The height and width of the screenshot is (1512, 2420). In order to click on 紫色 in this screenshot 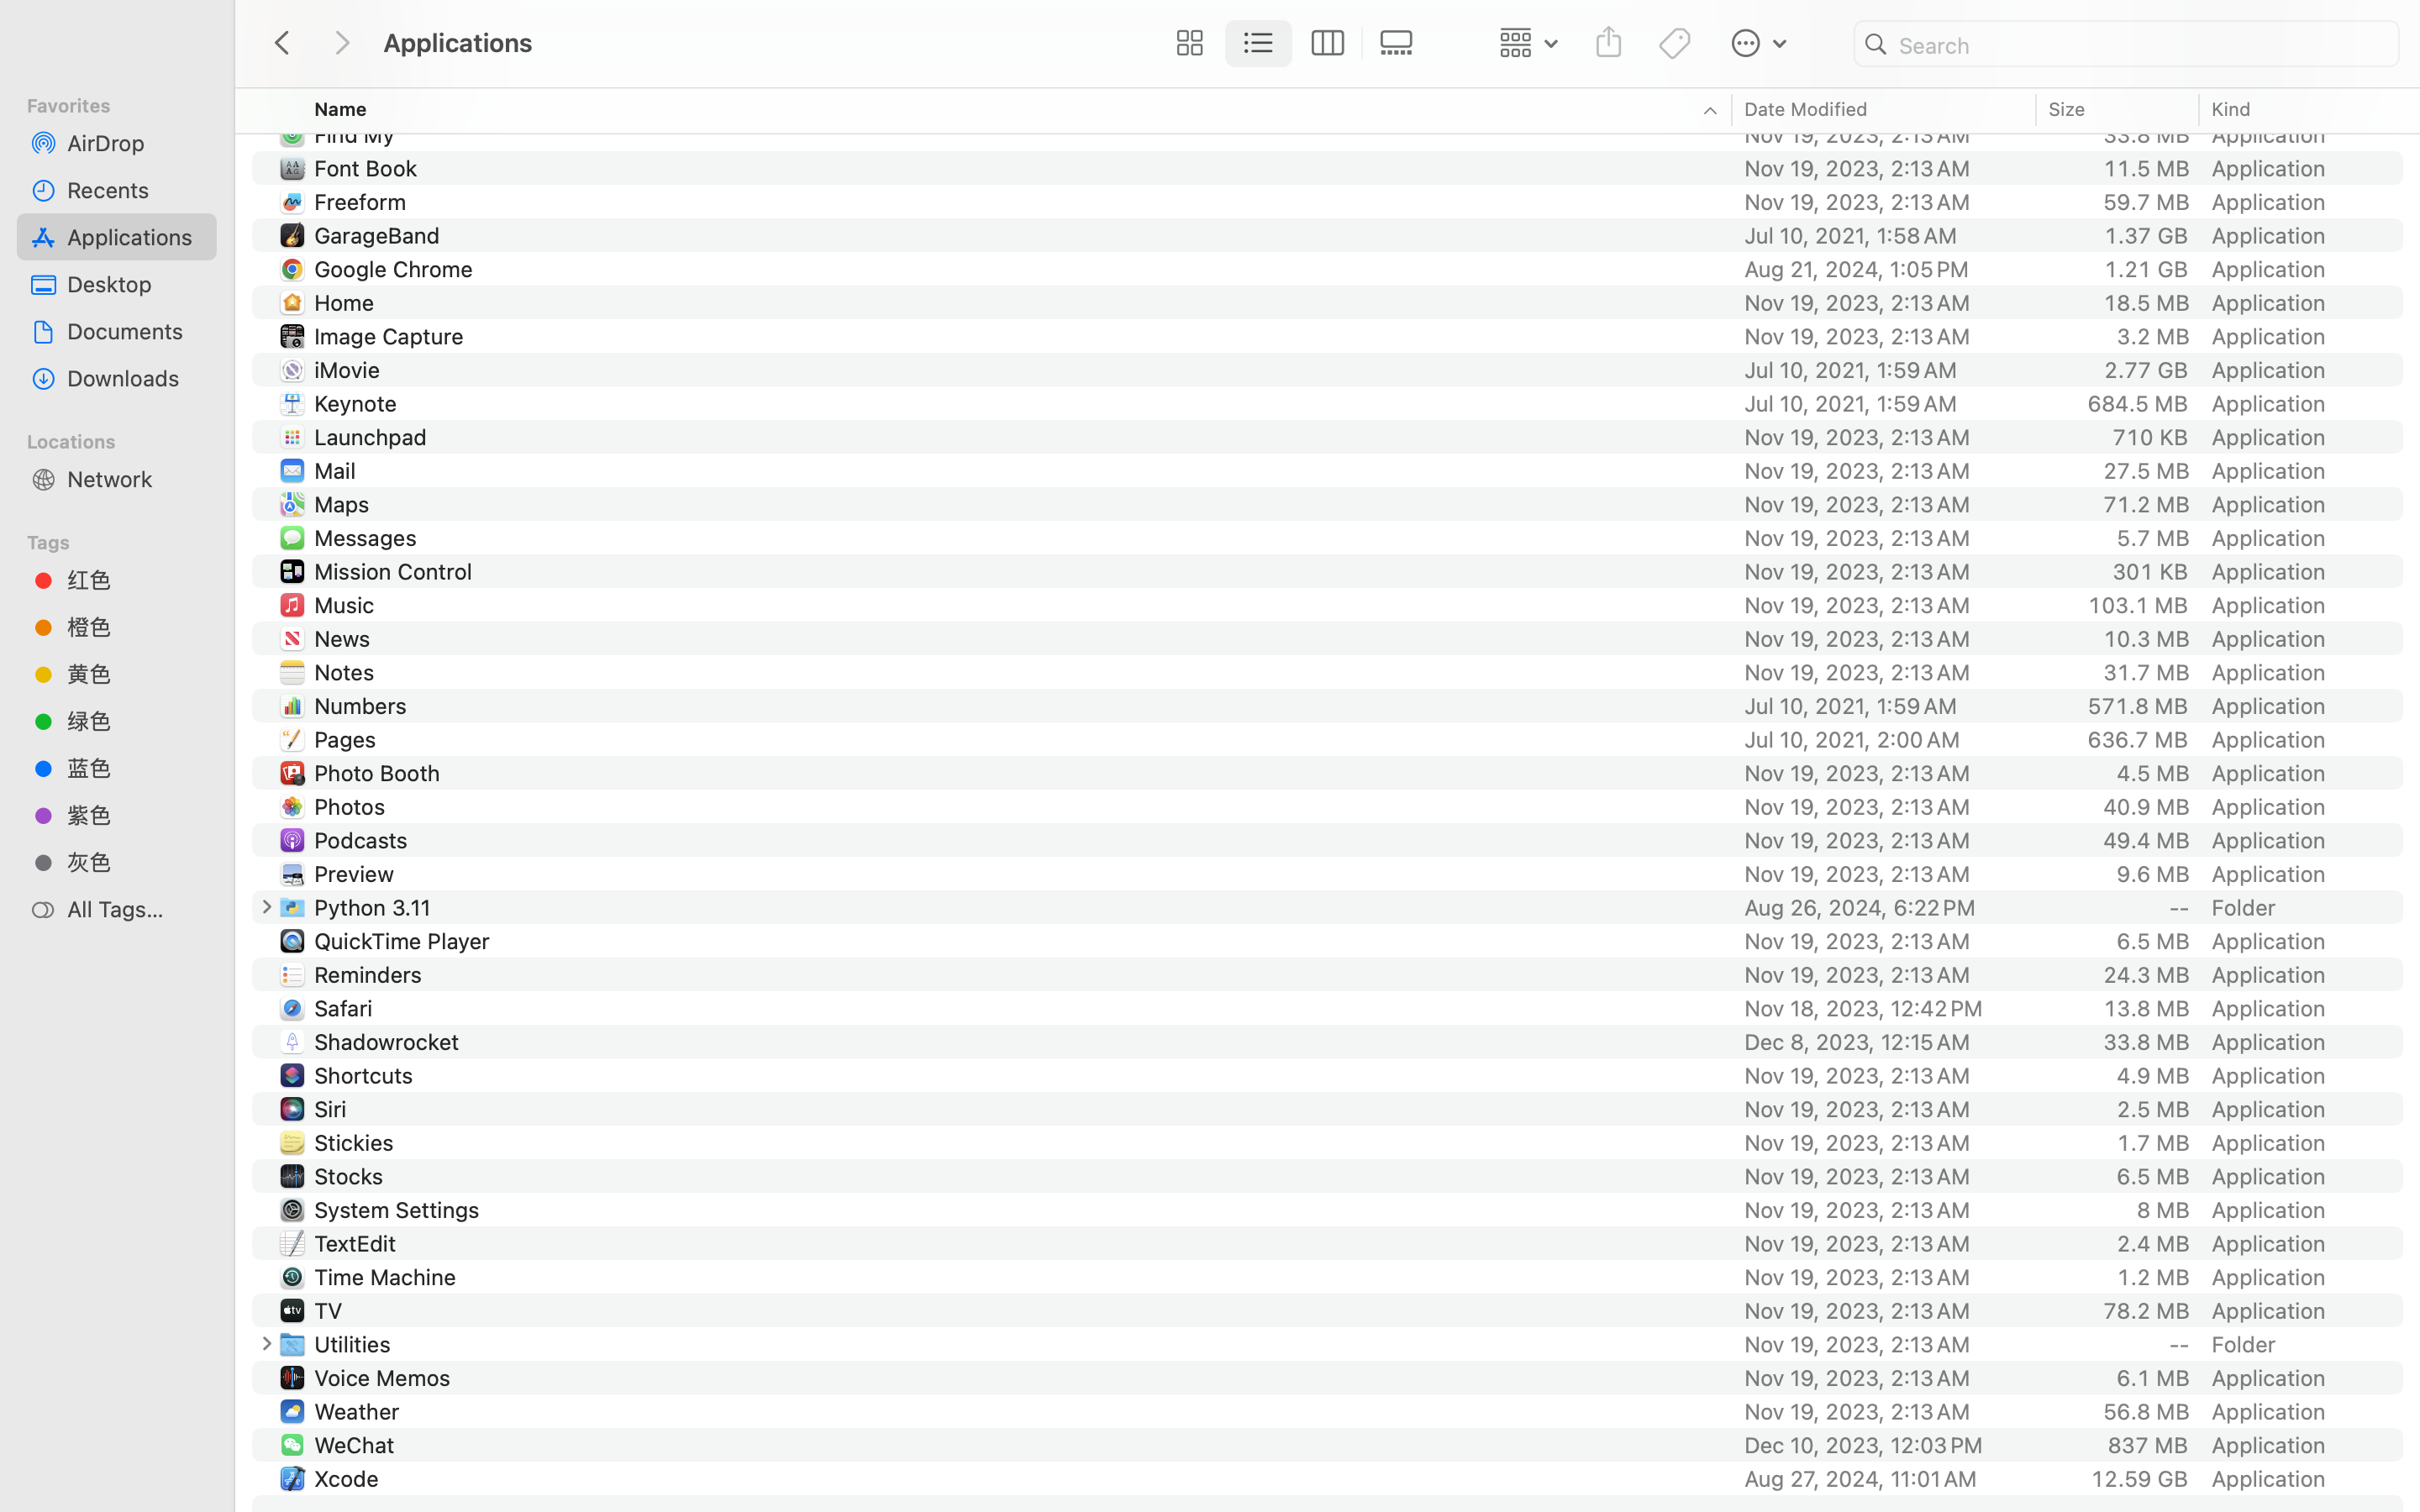, I will do `click(135, 815)`.